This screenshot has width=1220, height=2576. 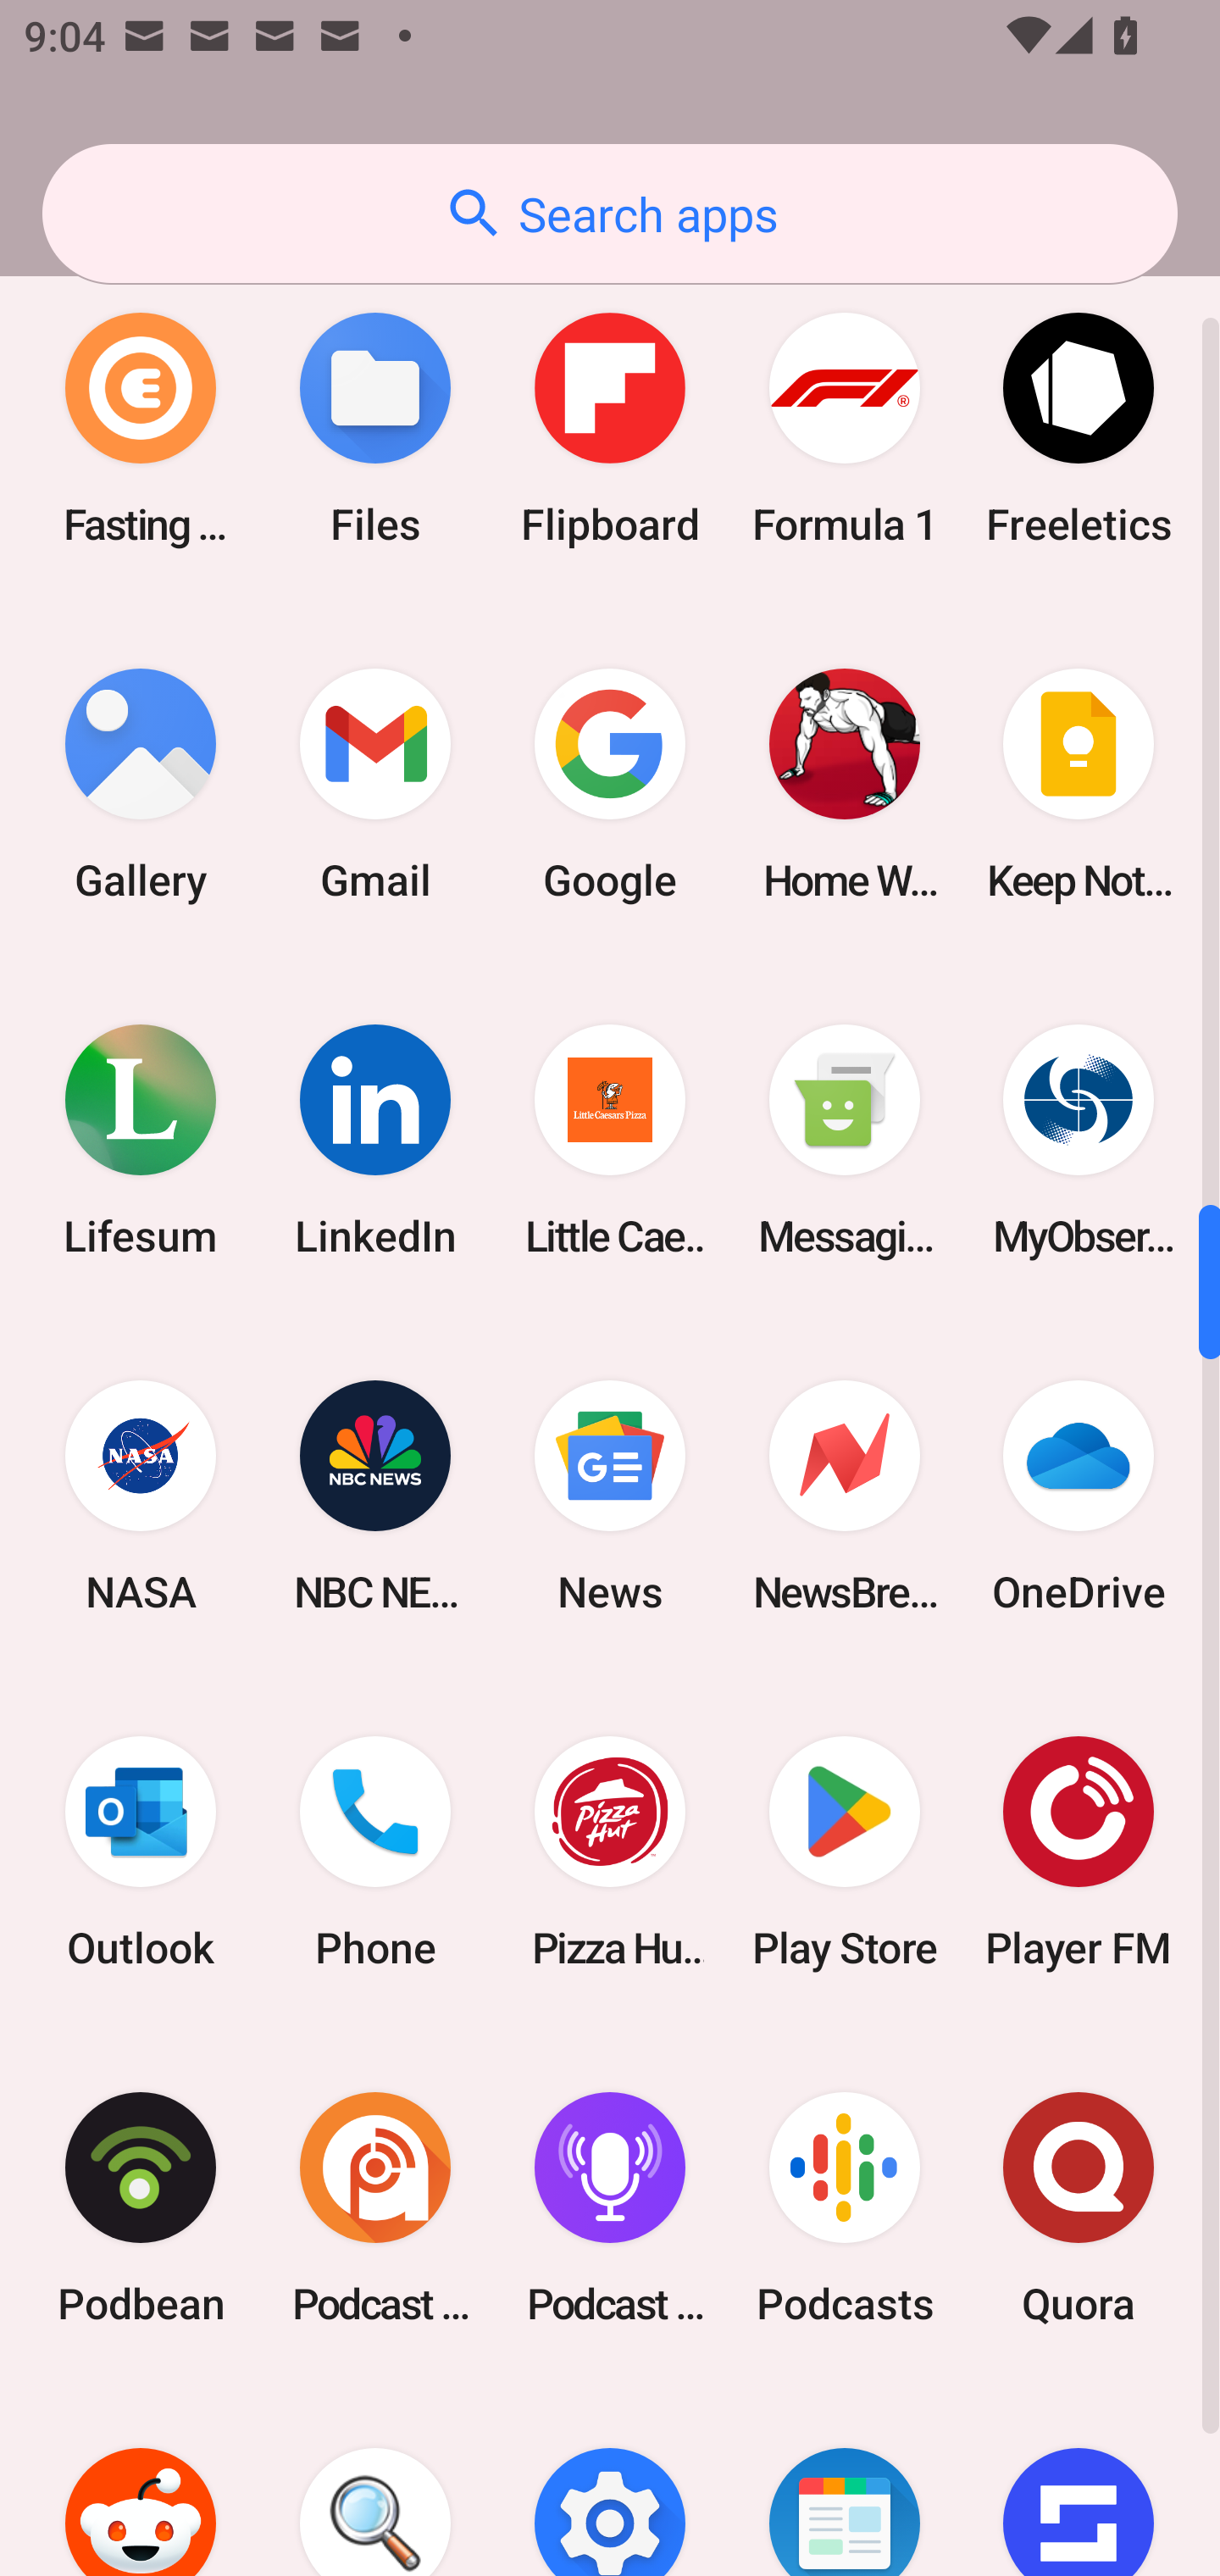 What do you see at coordinates (141, 2207) in the screenshot?
I see `Podbean` at bounding box center [141, 2207].